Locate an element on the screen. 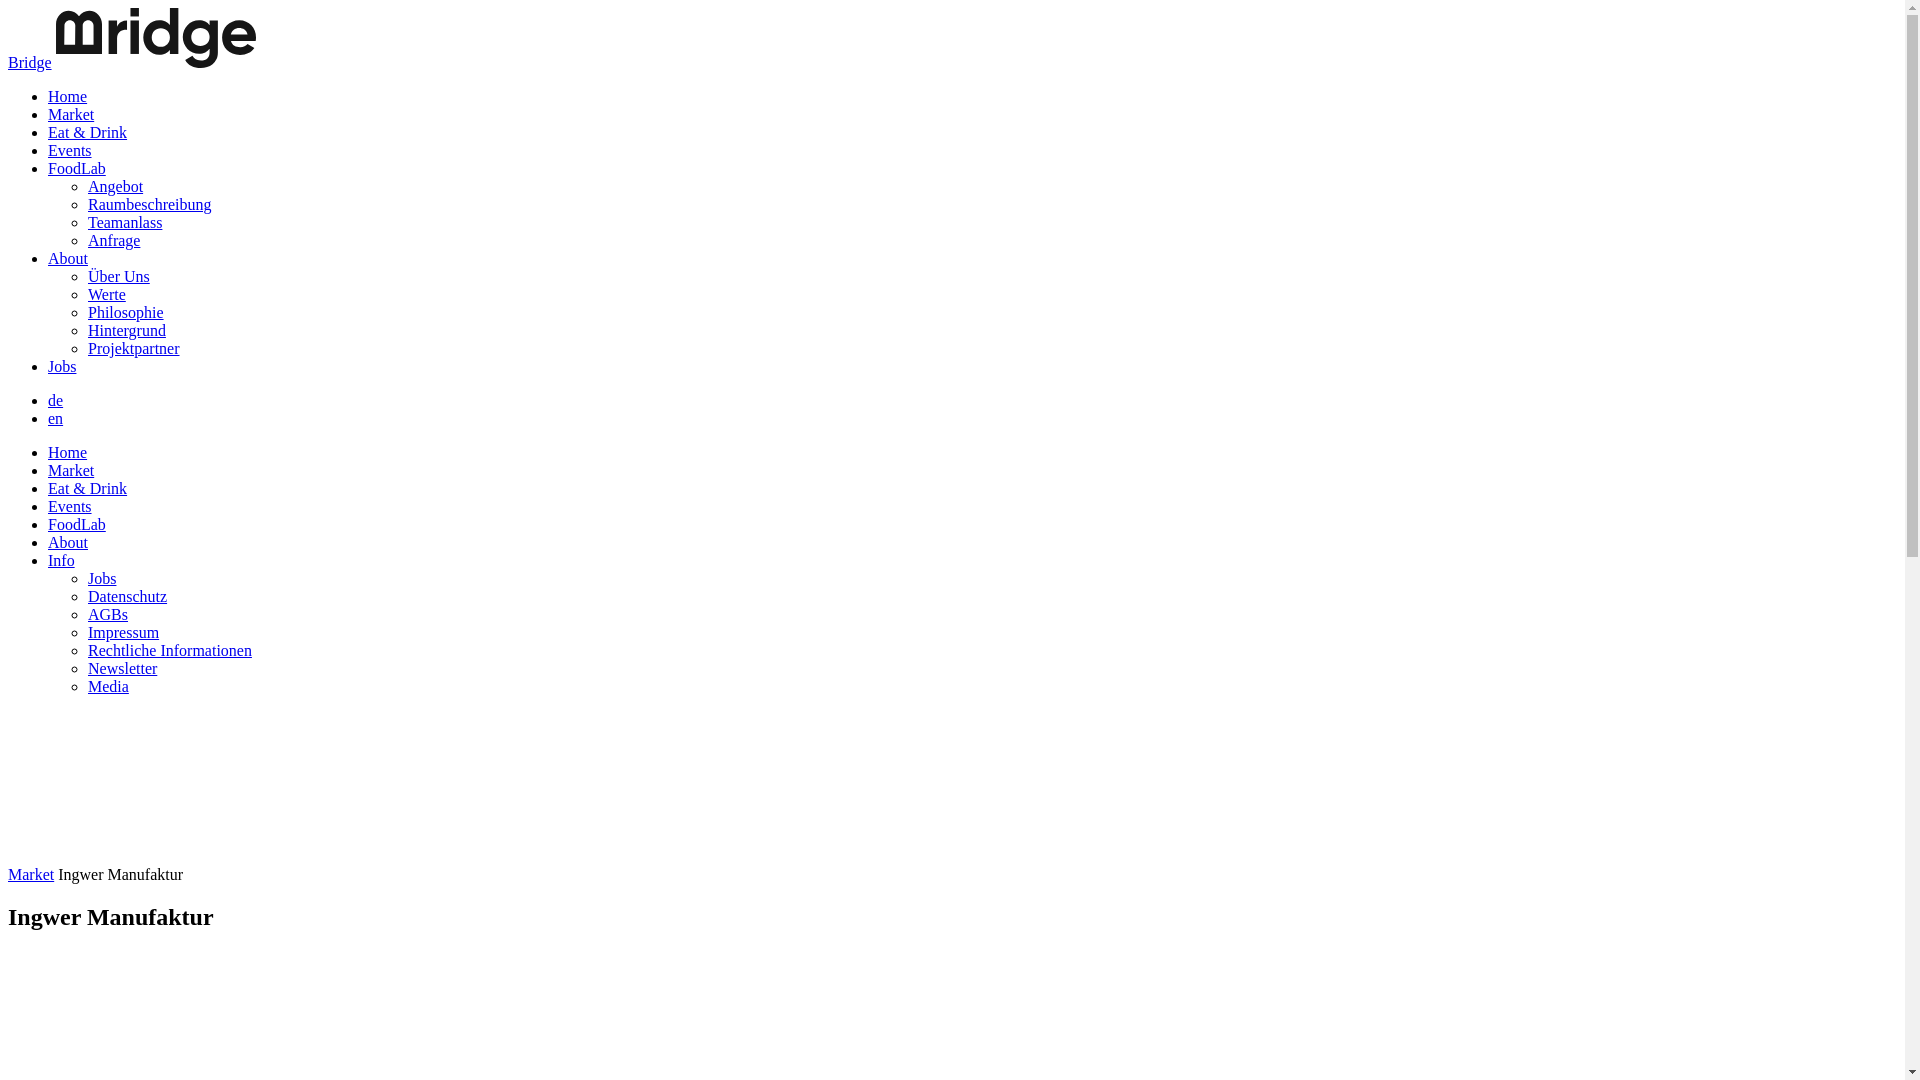 This screenshot has width=1920, height=1080. Home is located at coordinates (68, 96).